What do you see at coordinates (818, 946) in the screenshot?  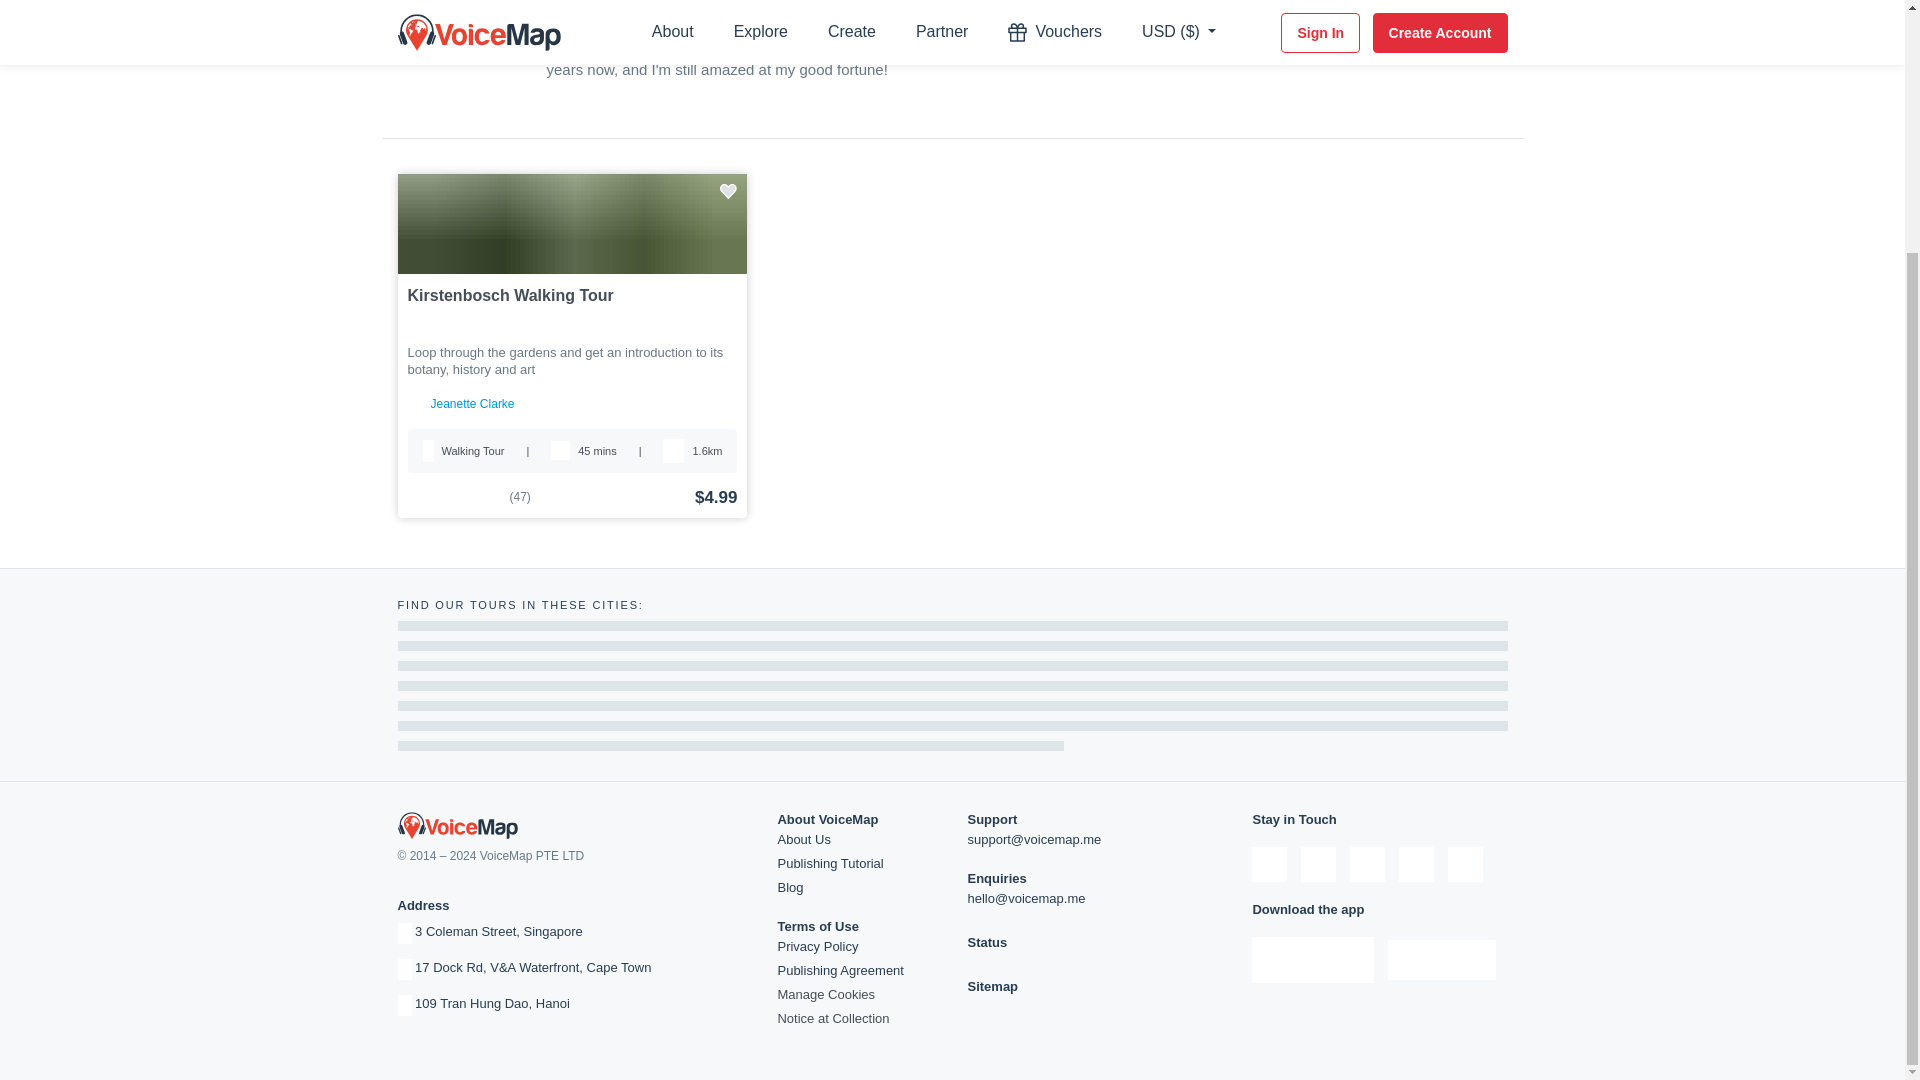 I see `Privacy Policy` at bounding box center [818, 946].